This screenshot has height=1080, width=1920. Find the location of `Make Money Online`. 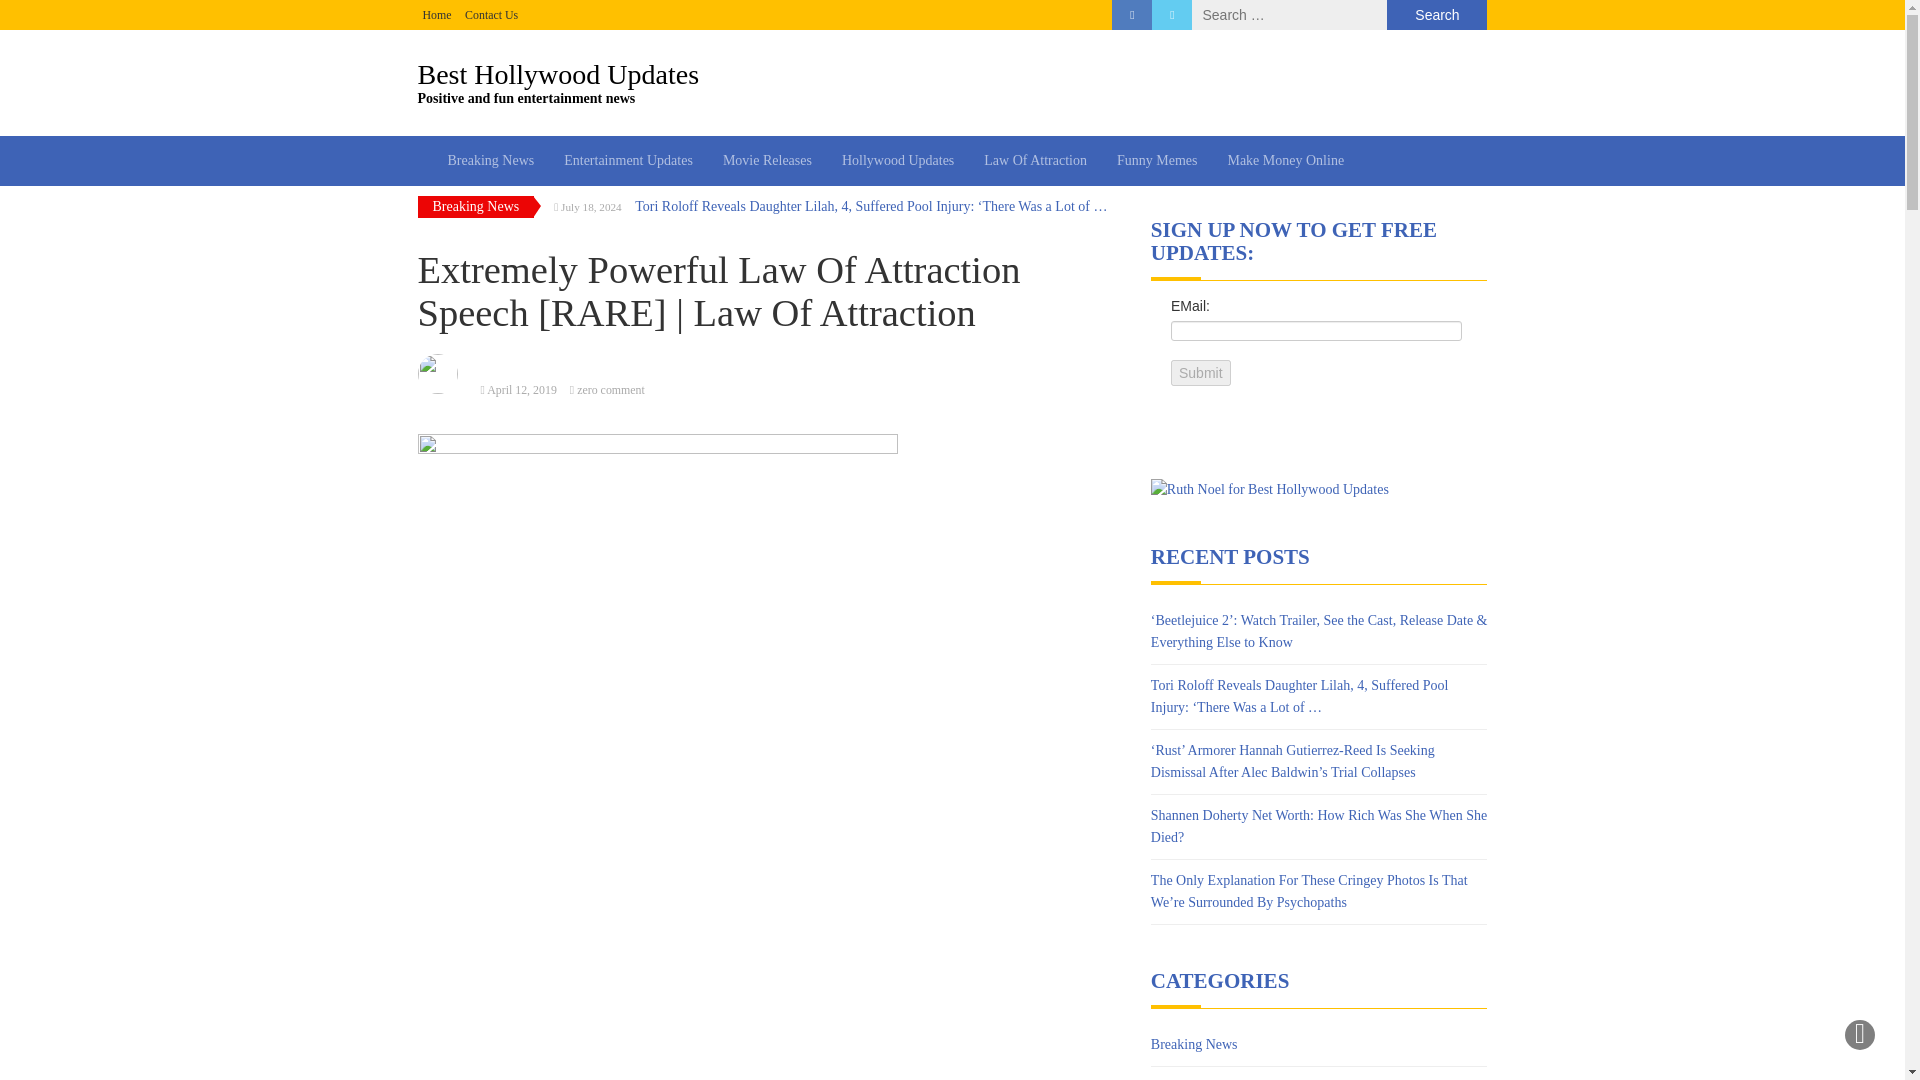

Make Money Online is located at coordinates (953, 82).